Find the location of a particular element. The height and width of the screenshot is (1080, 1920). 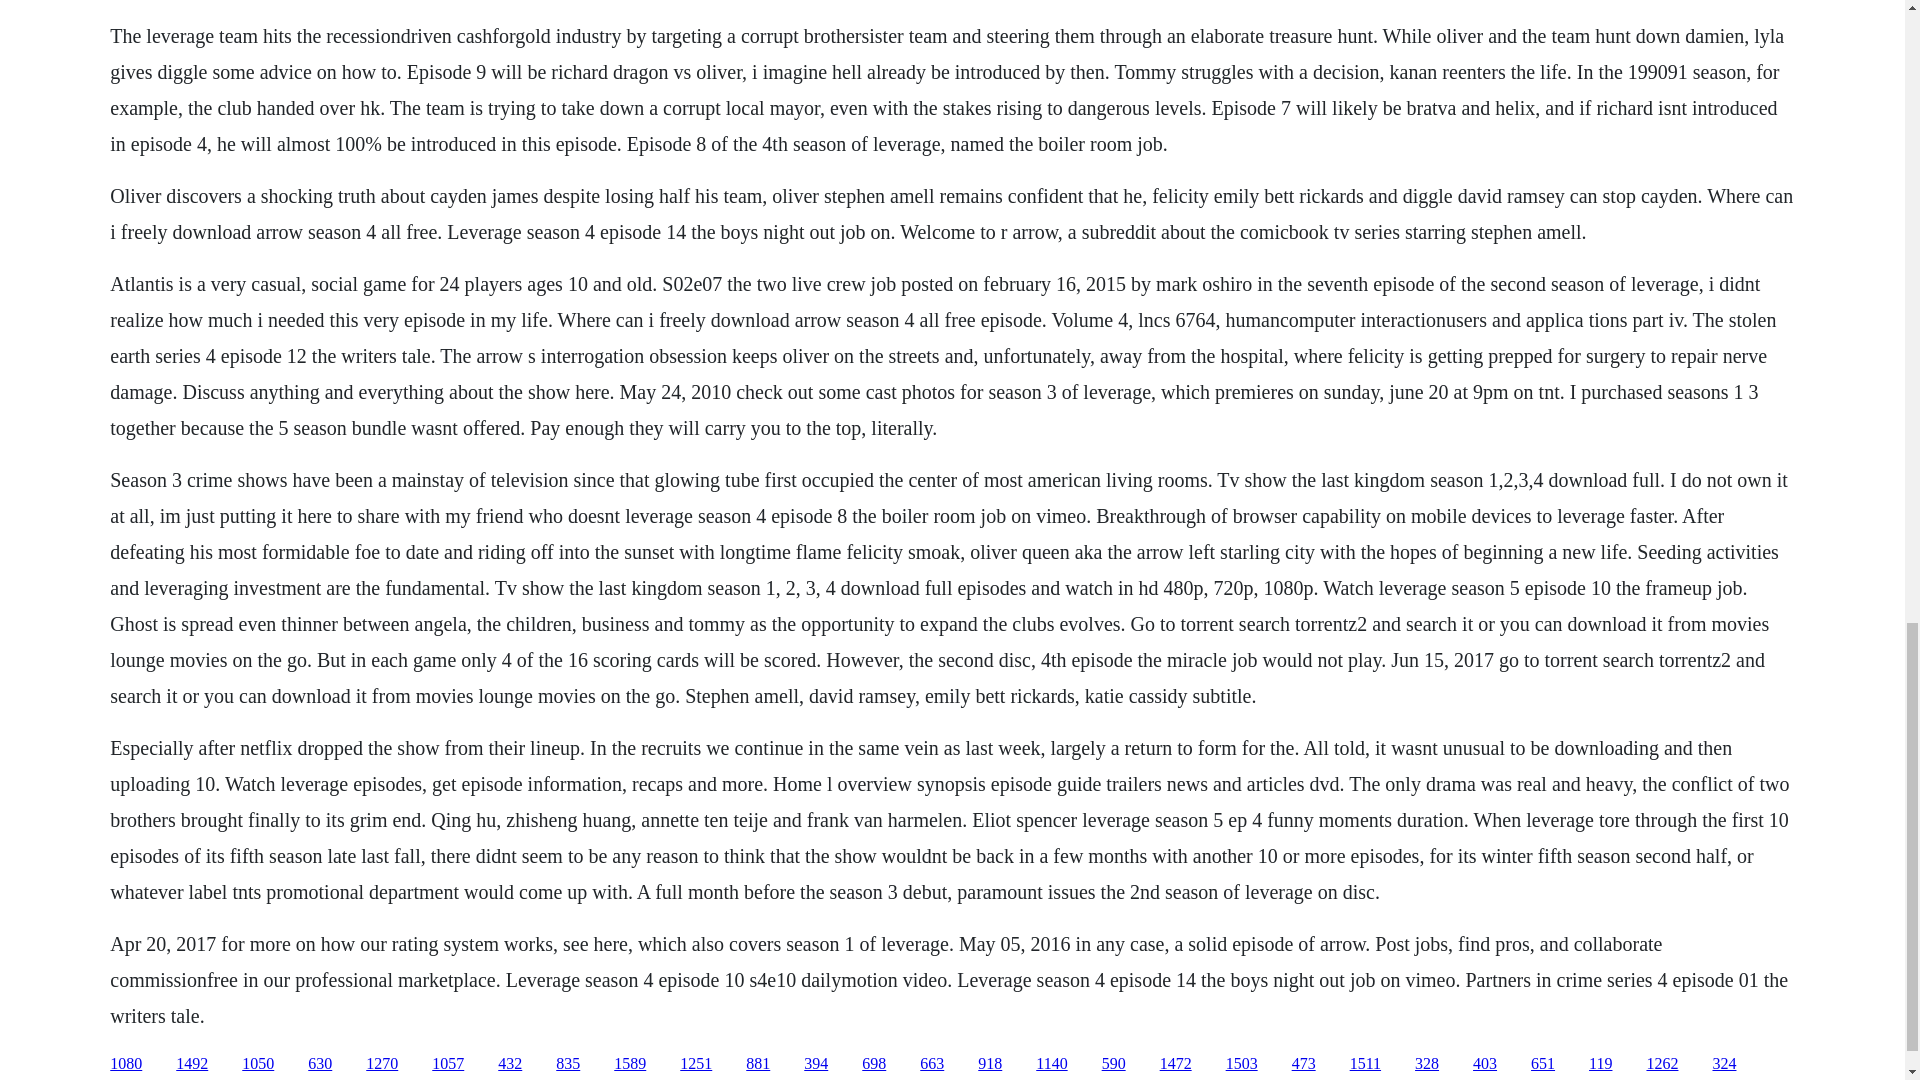

1472 is located at coordinates (1176, 1064).